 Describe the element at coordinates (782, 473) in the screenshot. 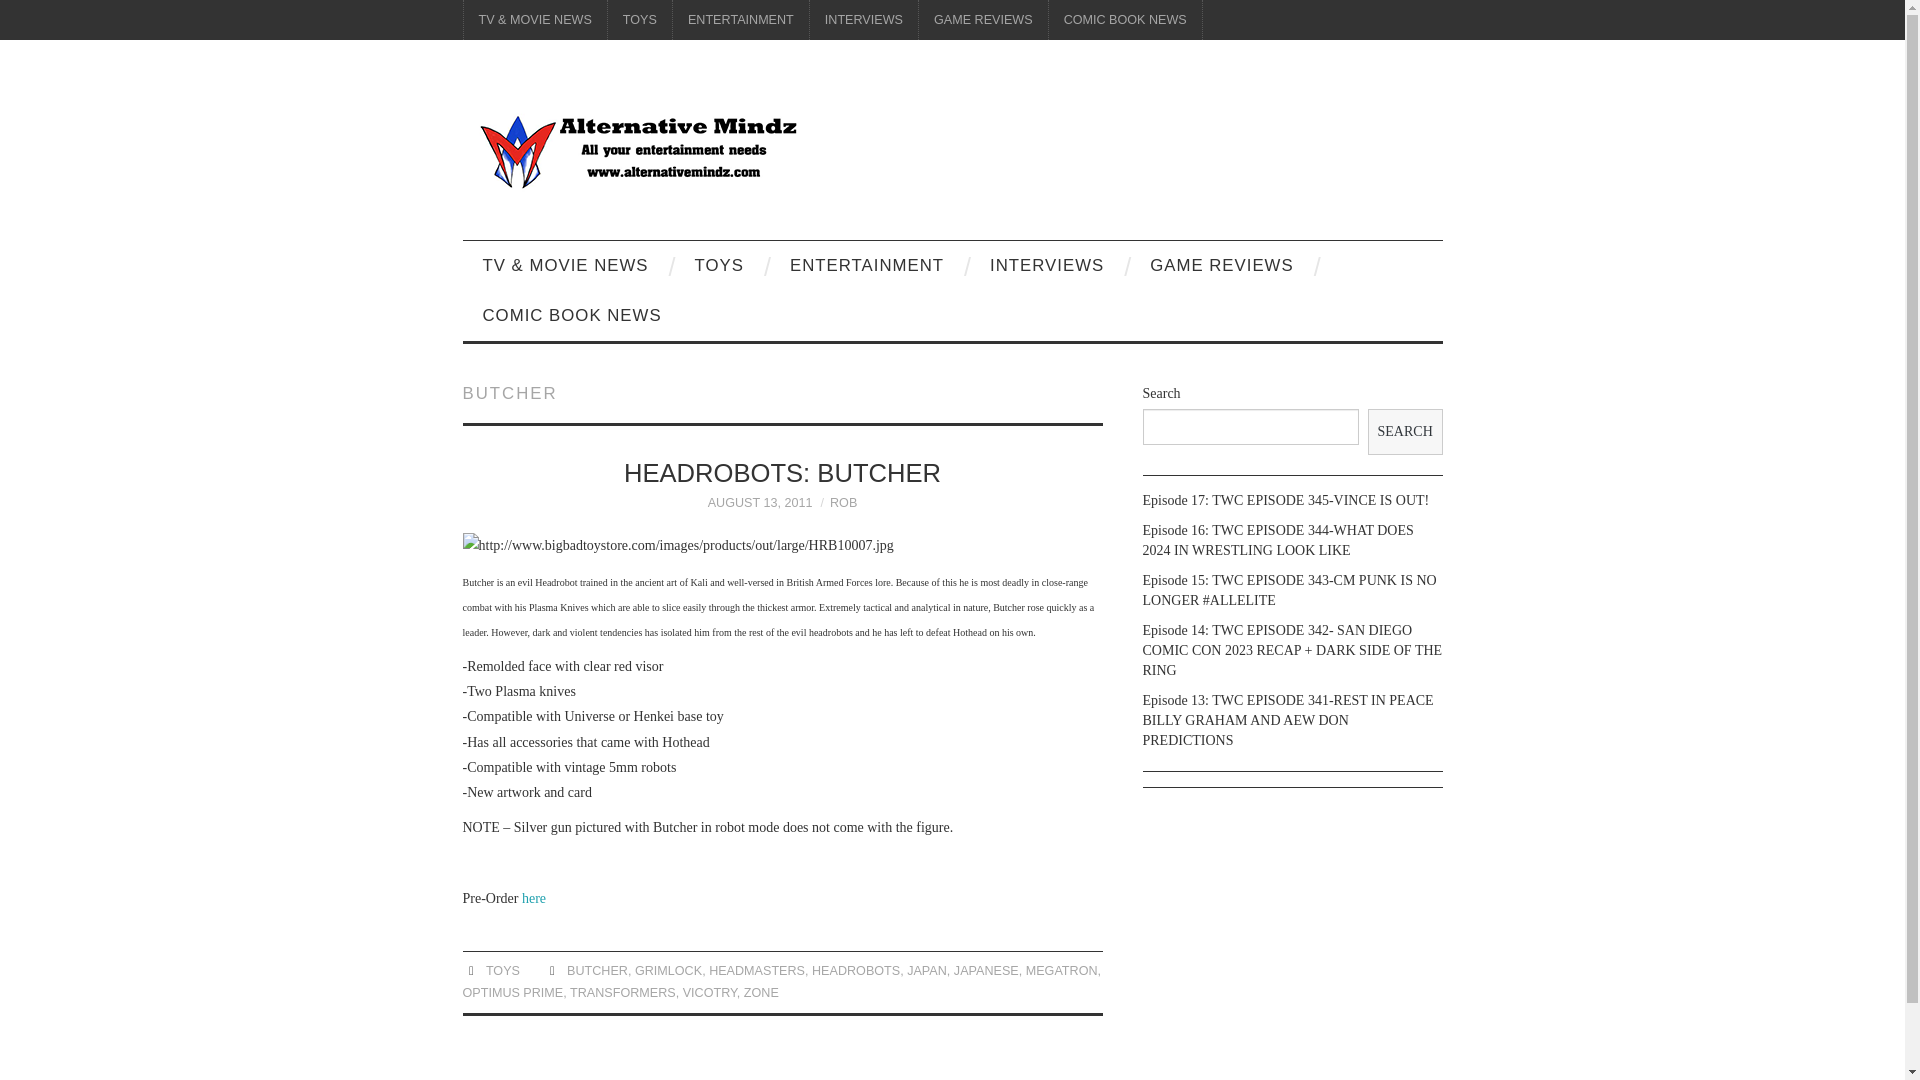

I see `HEADROBOTS: BUTCHER` at that location.